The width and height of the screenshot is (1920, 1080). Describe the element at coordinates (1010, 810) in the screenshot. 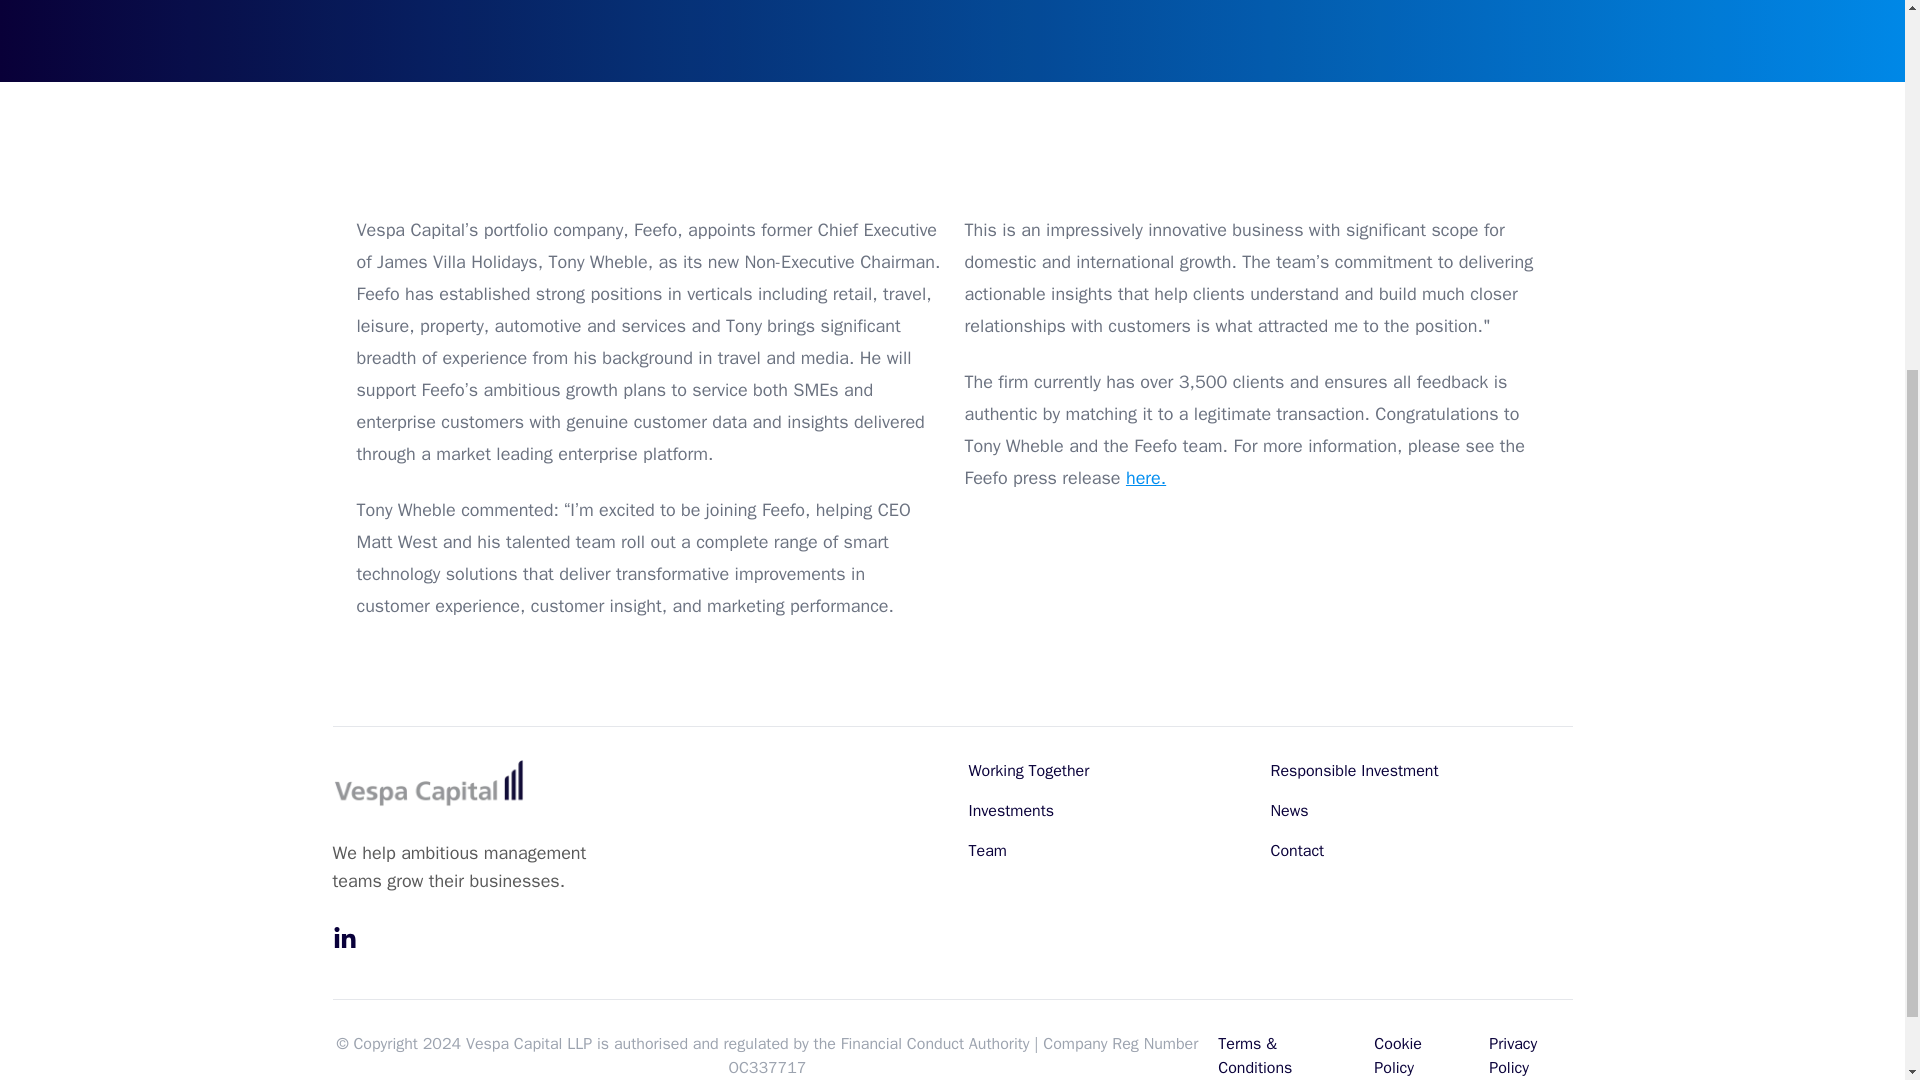

I see `Investments` at that location.